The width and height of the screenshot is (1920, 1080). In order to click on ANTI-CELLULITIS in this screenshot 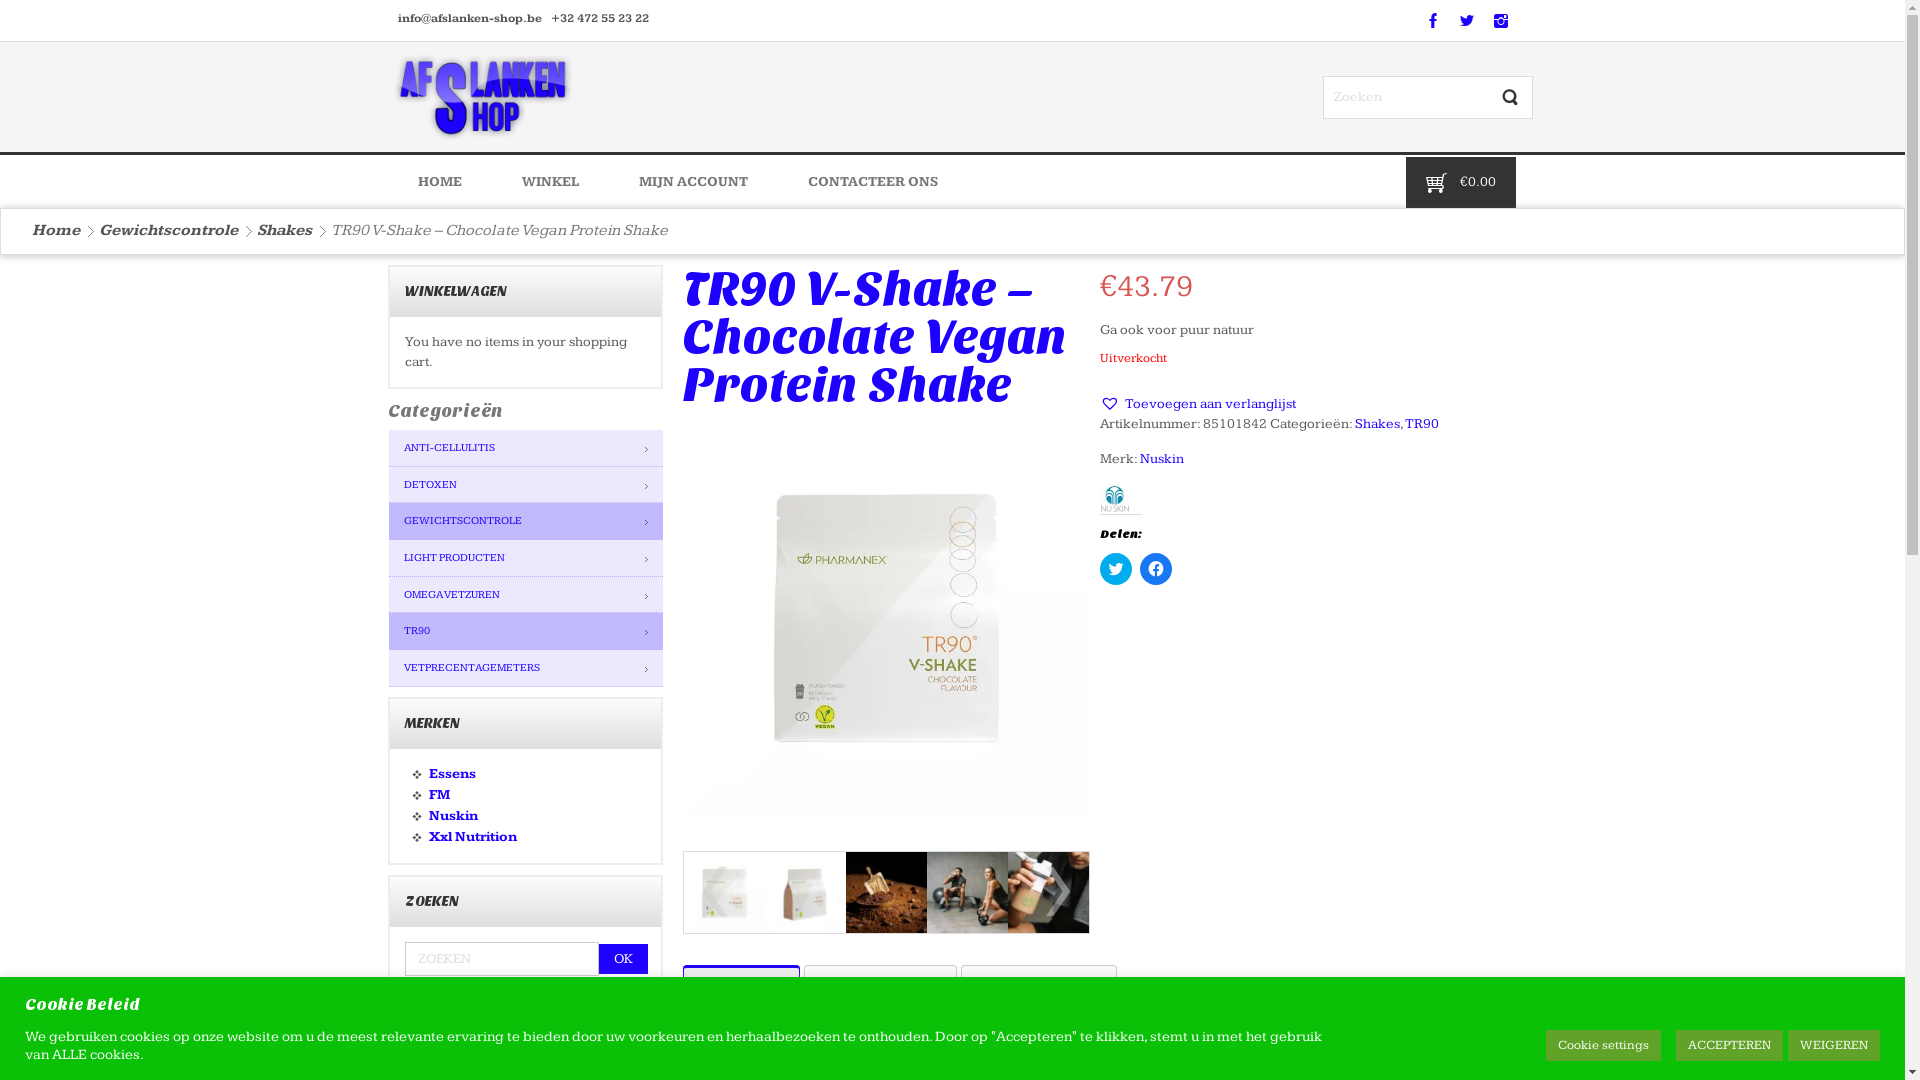, I will do `click(525, 448)`.